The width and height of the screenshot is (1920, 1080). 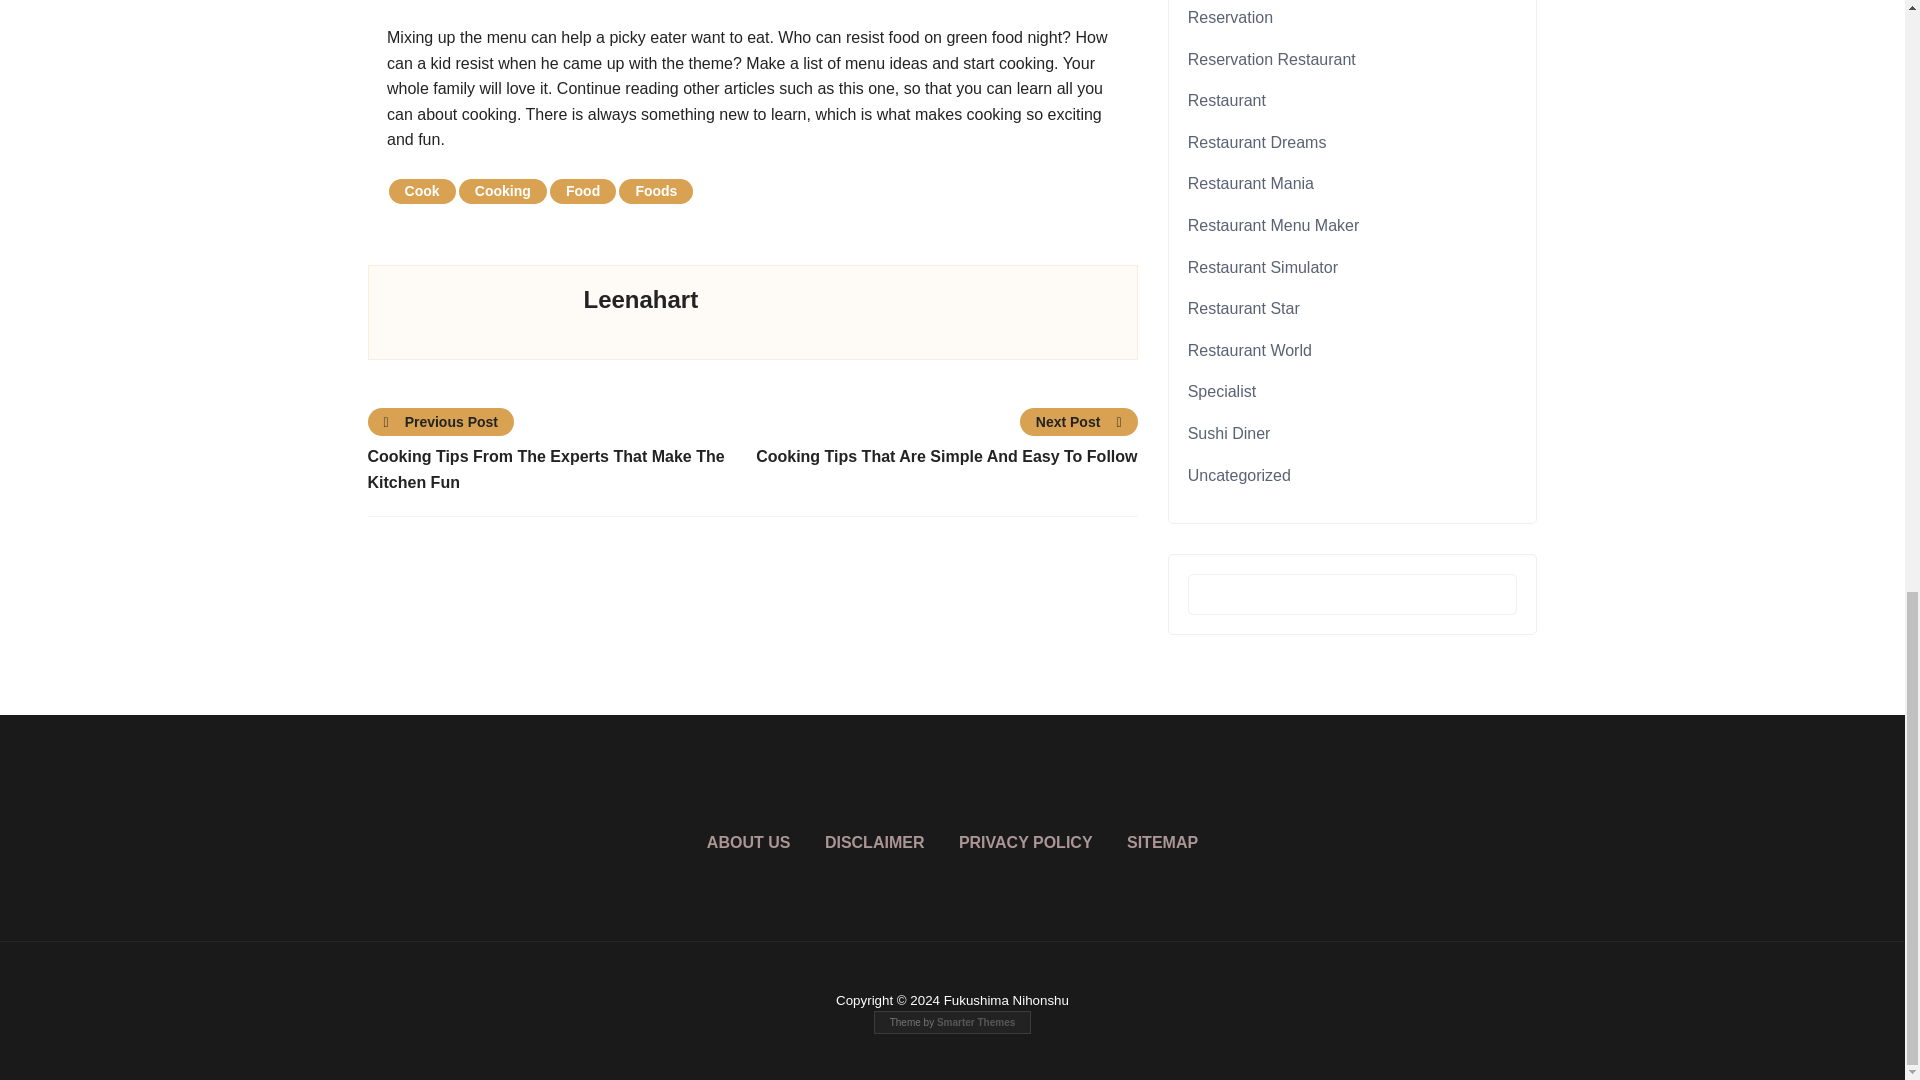 I want to click on Next Post, so click(x=1078, y=422).